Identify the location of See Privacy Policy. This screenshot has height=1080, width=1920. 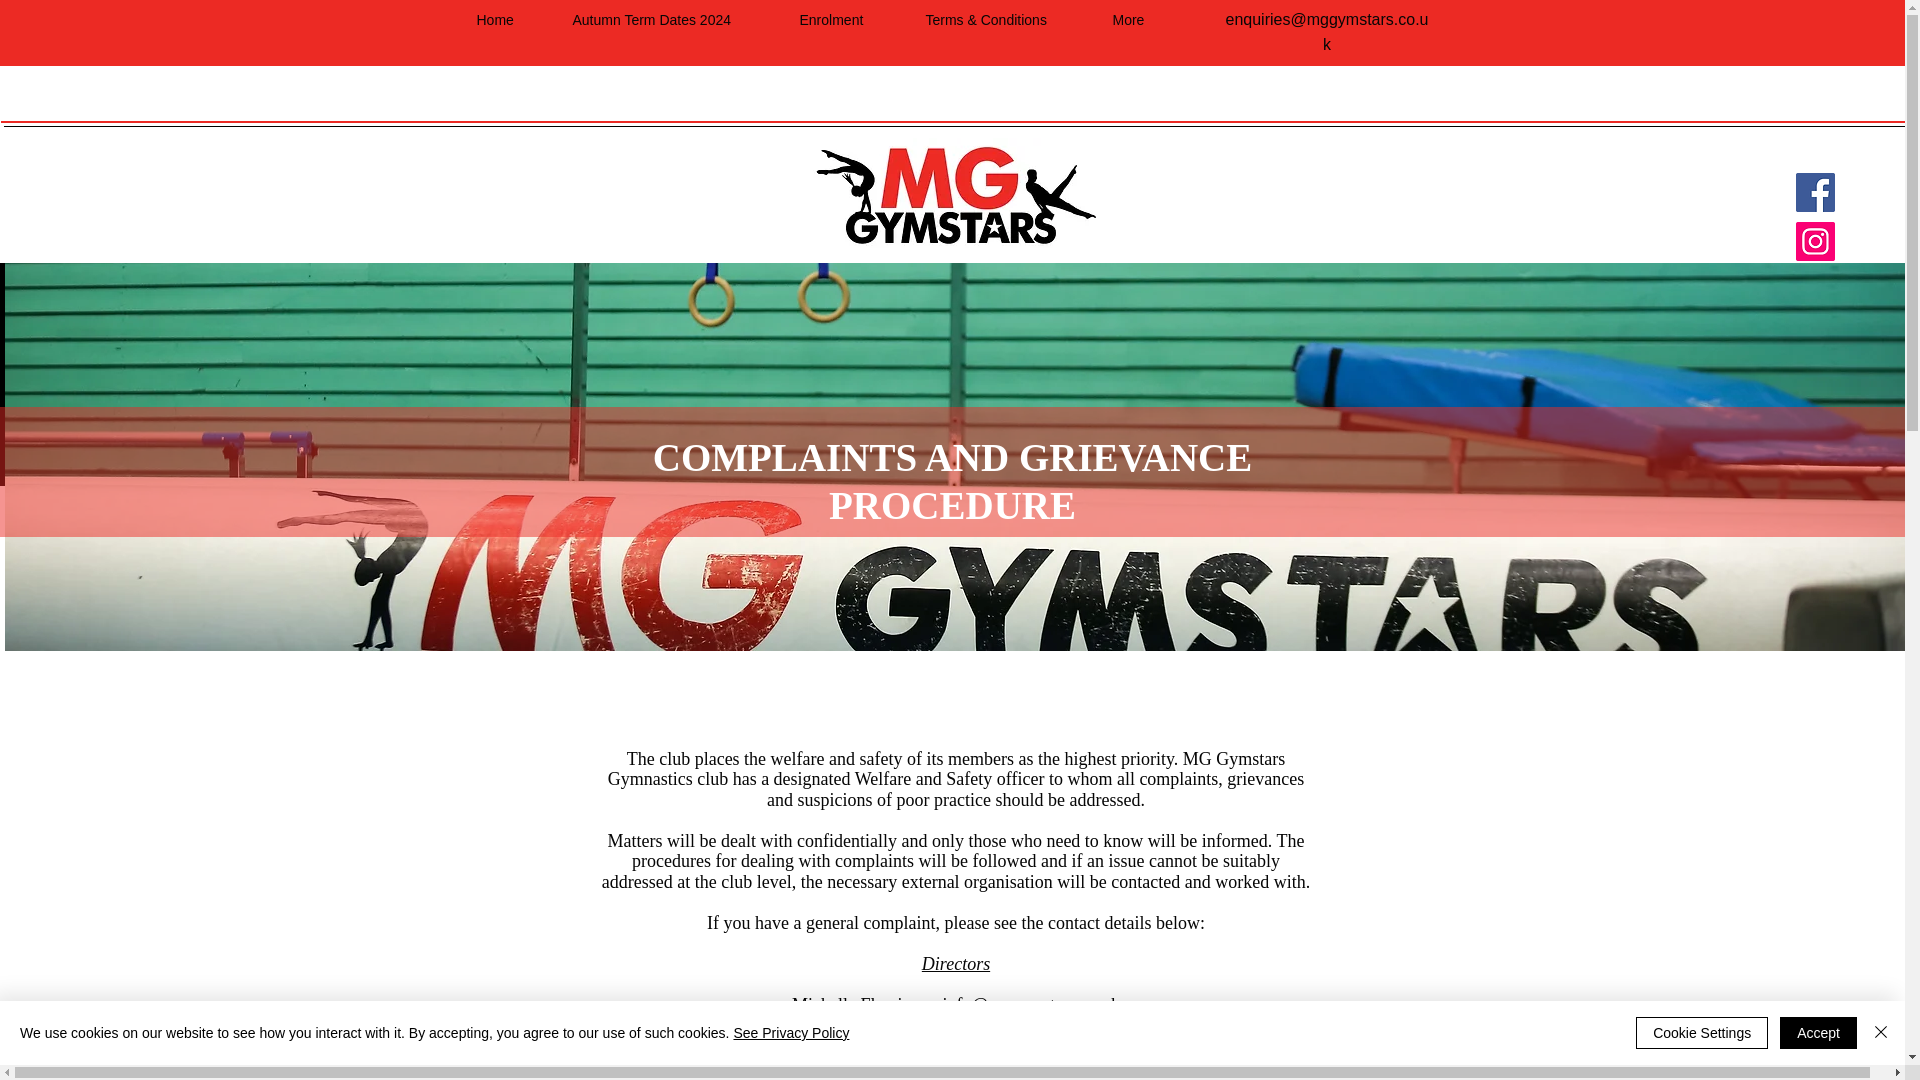
(790, 1032).